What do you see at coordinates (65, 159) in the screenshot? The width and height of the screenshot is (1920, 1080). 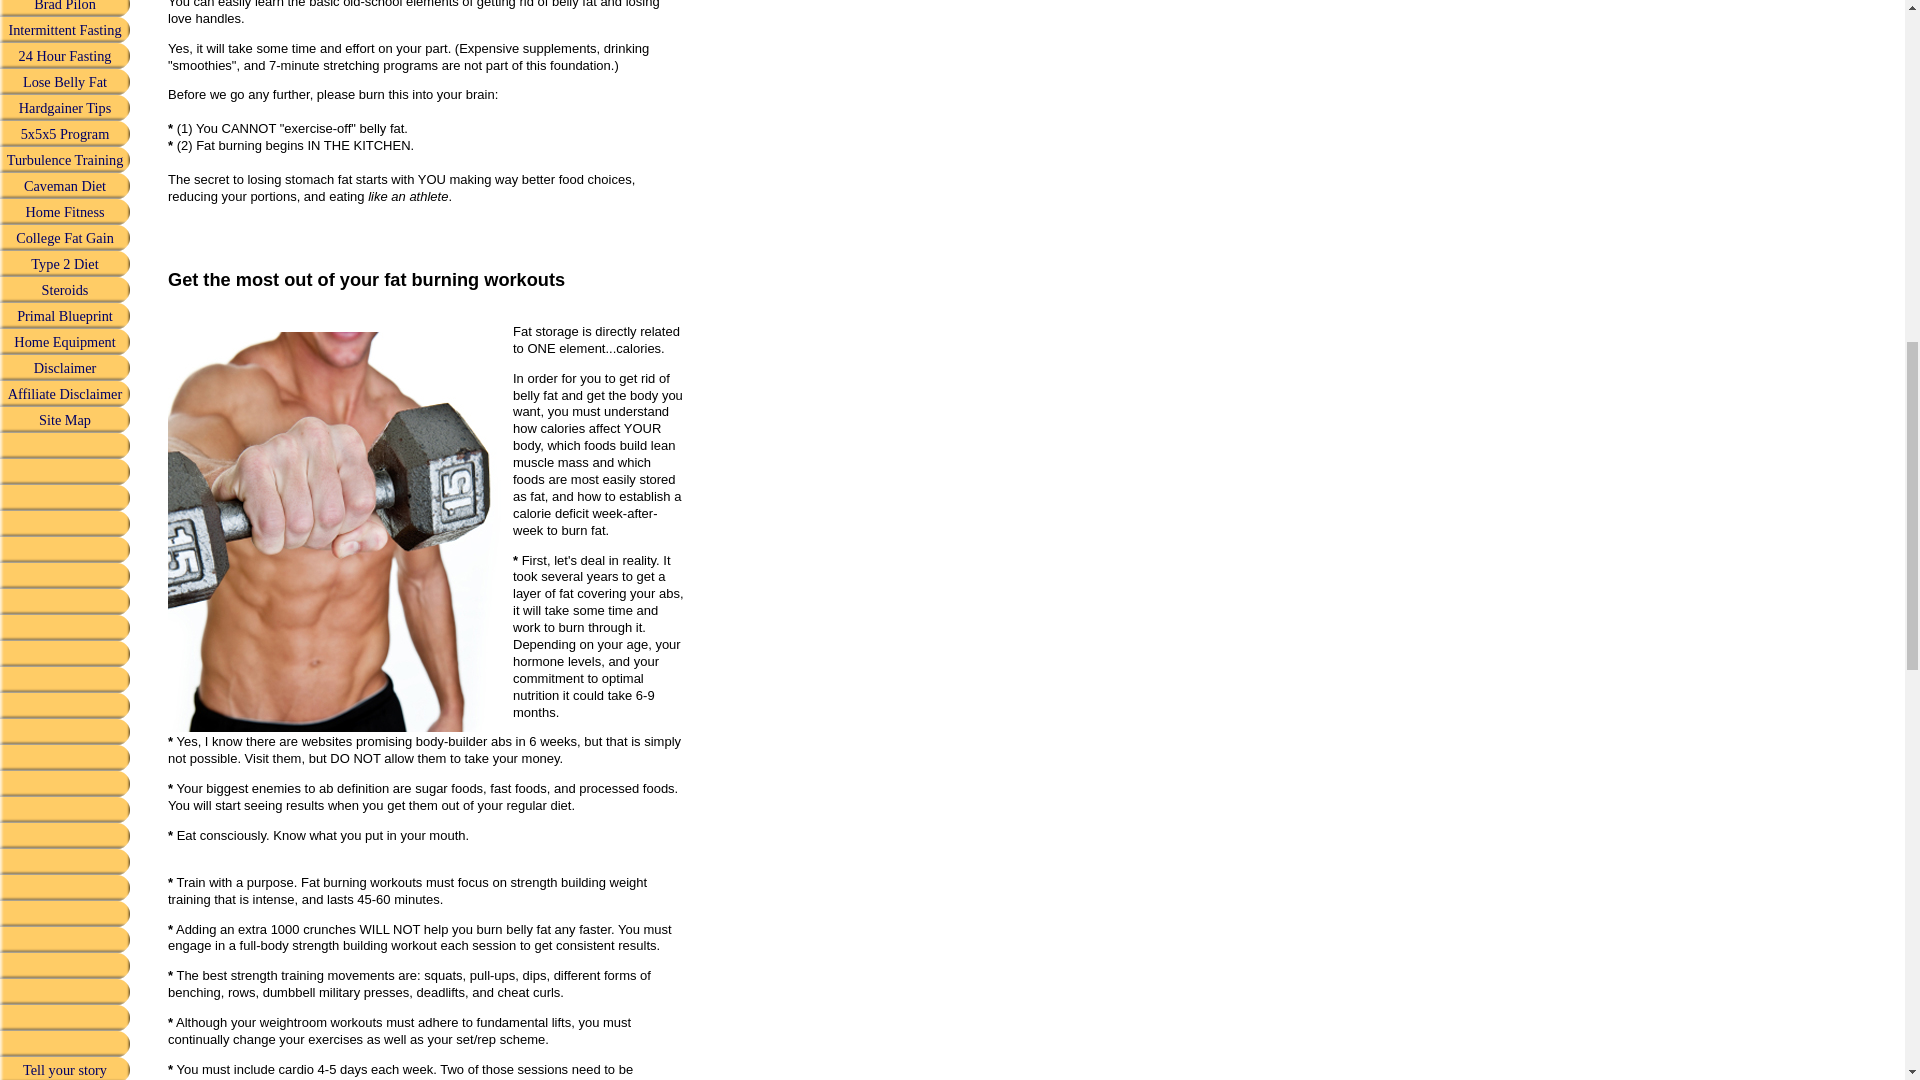 I see `Turbulence Training` at bounding box center [65, 159].